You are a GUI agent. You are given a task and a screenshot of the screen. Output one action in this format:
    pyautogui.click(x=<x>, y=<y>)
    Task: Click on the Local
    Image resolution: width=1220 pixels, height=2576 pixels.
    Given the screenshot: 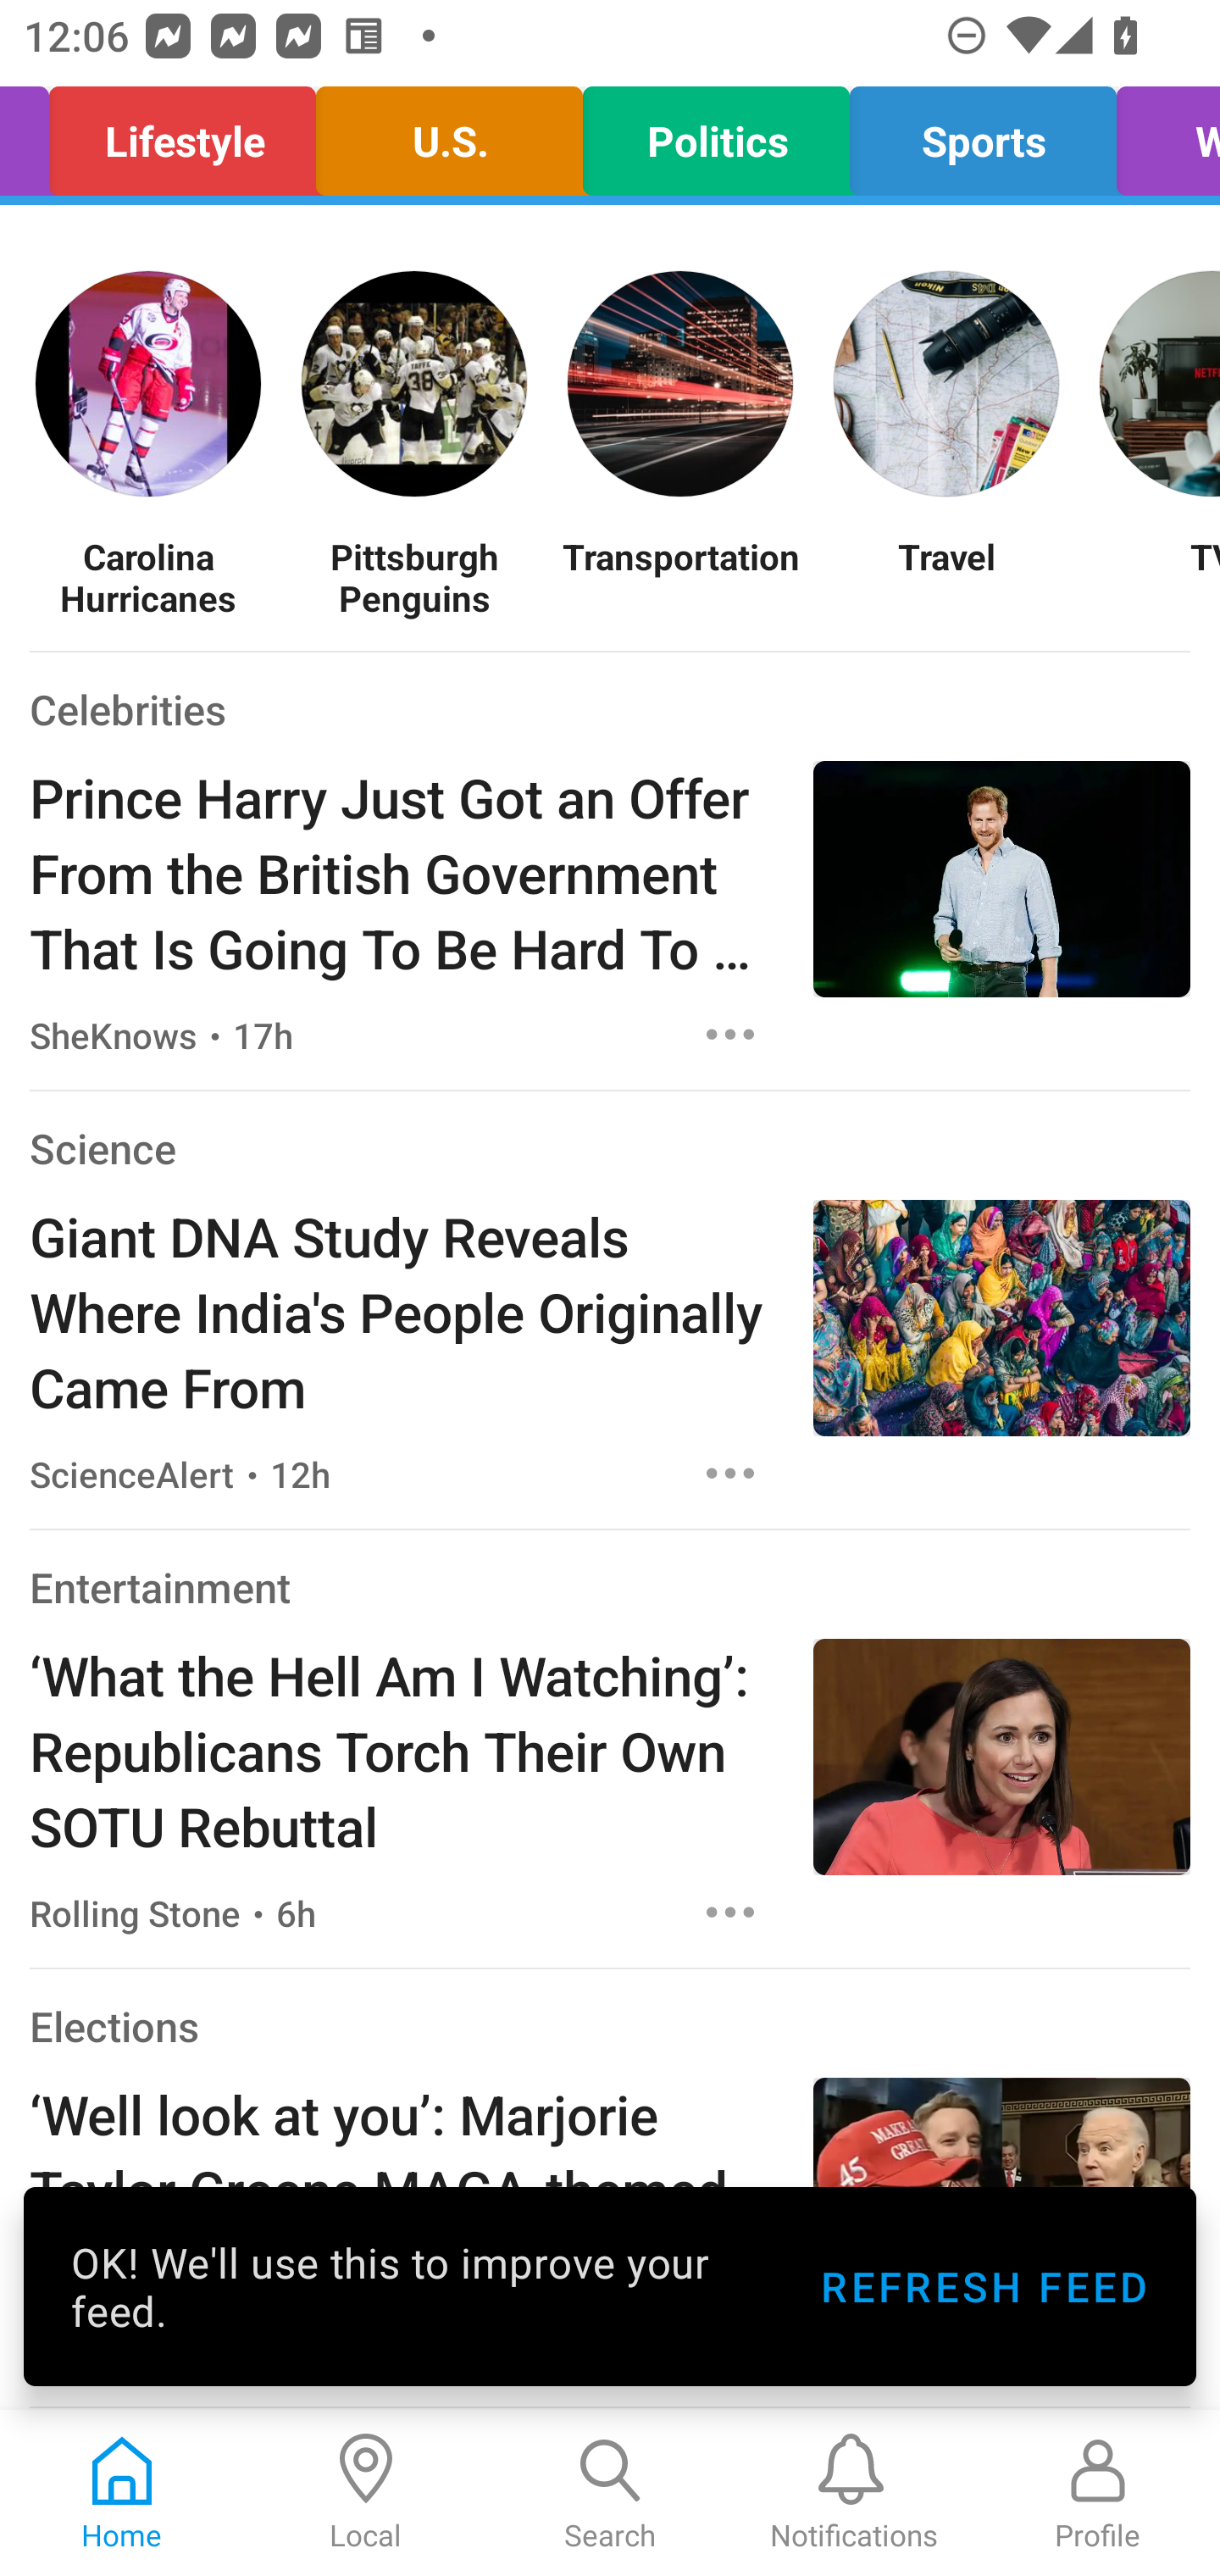 What is the action you would take?
    pyautogui.click(x=366, y=2493)
    